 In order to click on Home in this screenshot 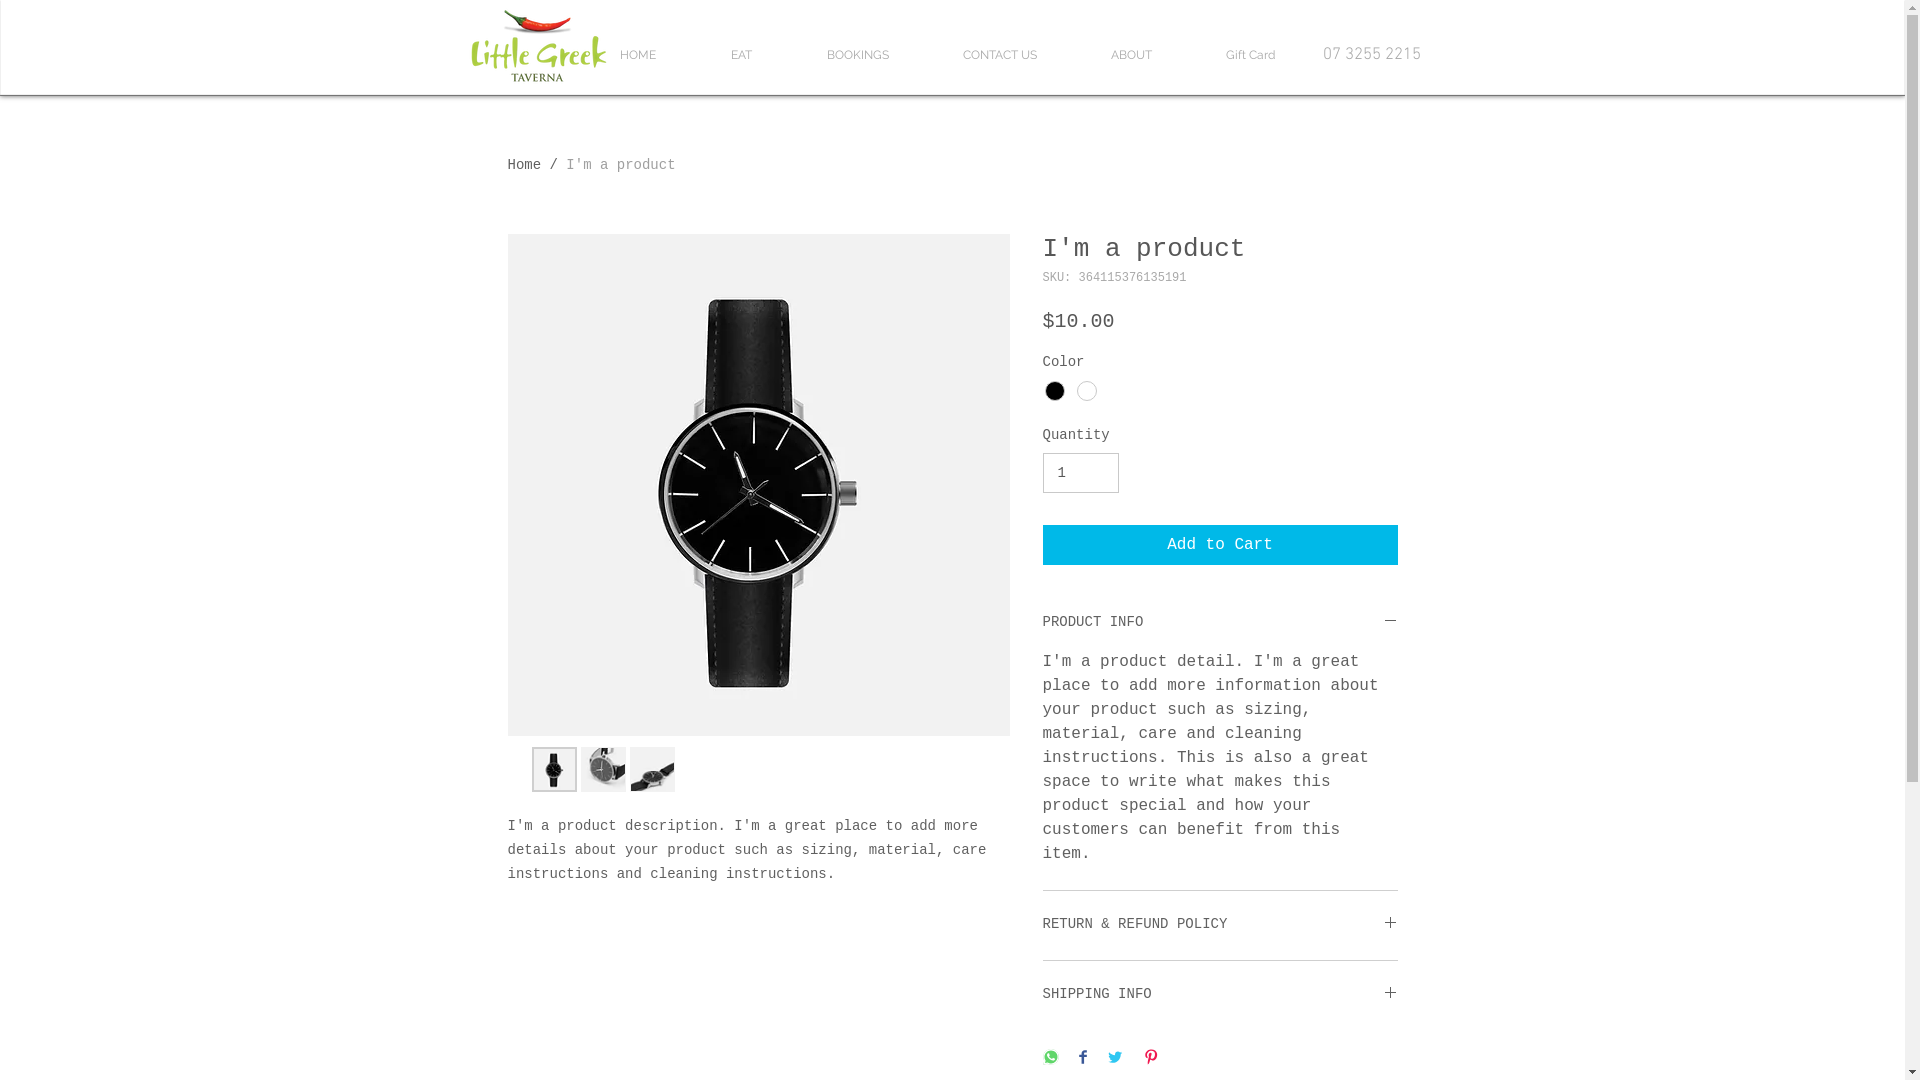, I will do `click(525, 165)`.